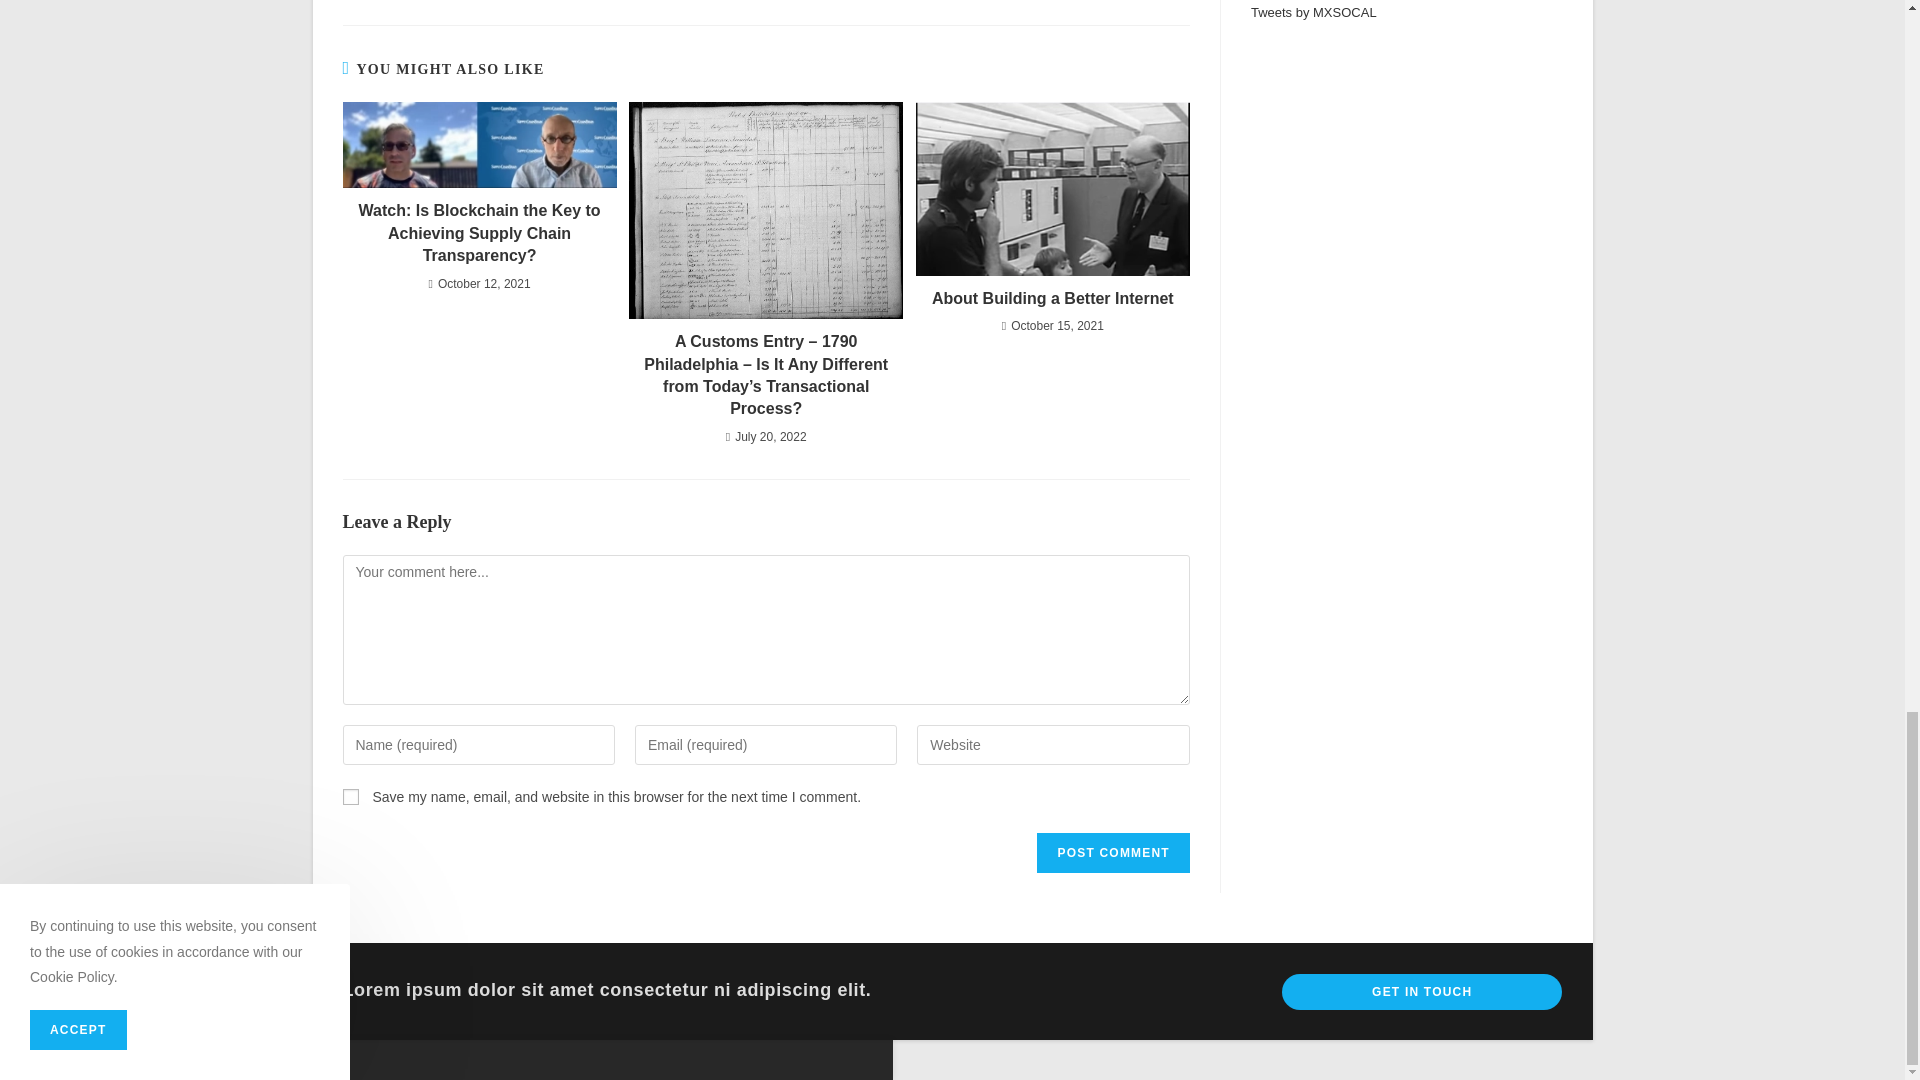 The height and width of the screenshot is (1080, 1920). Describe the element at coordinates (349, 796) in the screenshot. I see `yes` at that location.